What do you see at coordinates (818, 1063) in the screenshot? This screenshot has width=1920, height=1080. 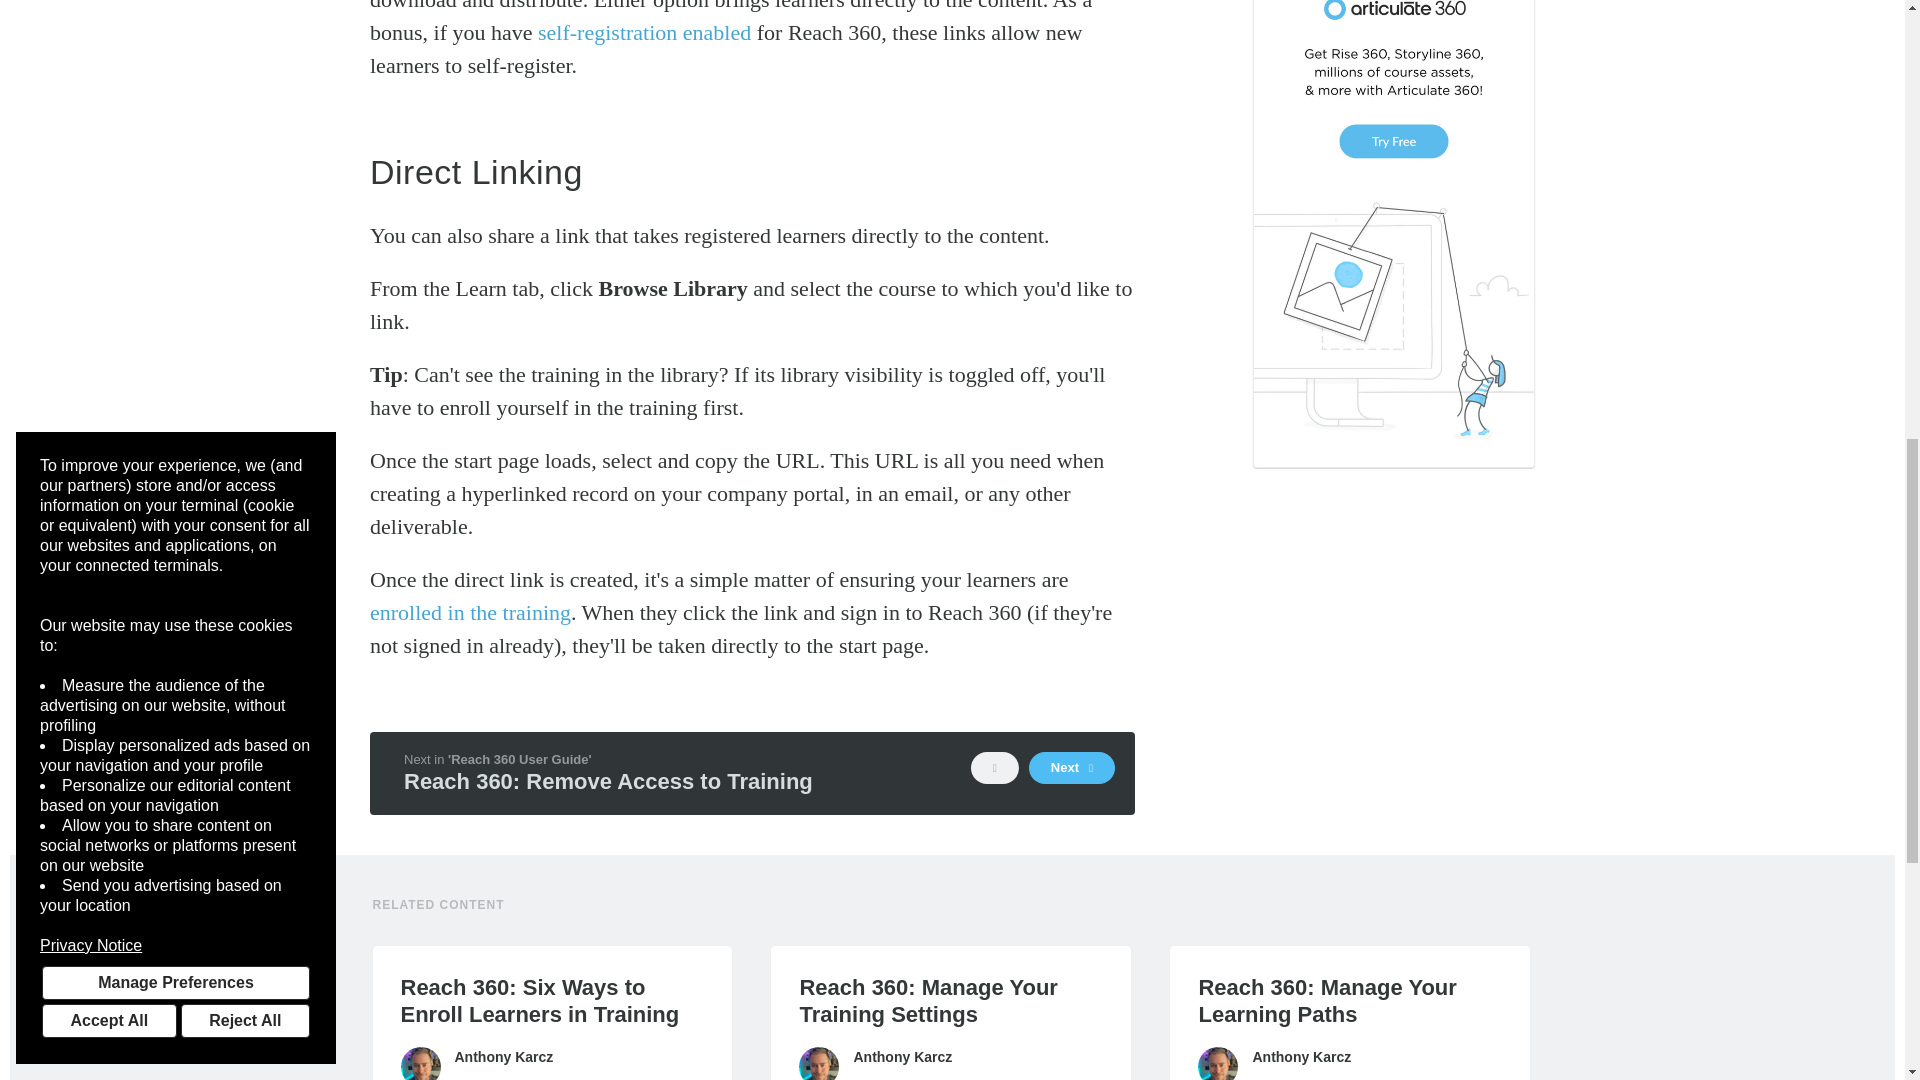 I see `Anthony Karcz` at bounding box center [818, 1063].